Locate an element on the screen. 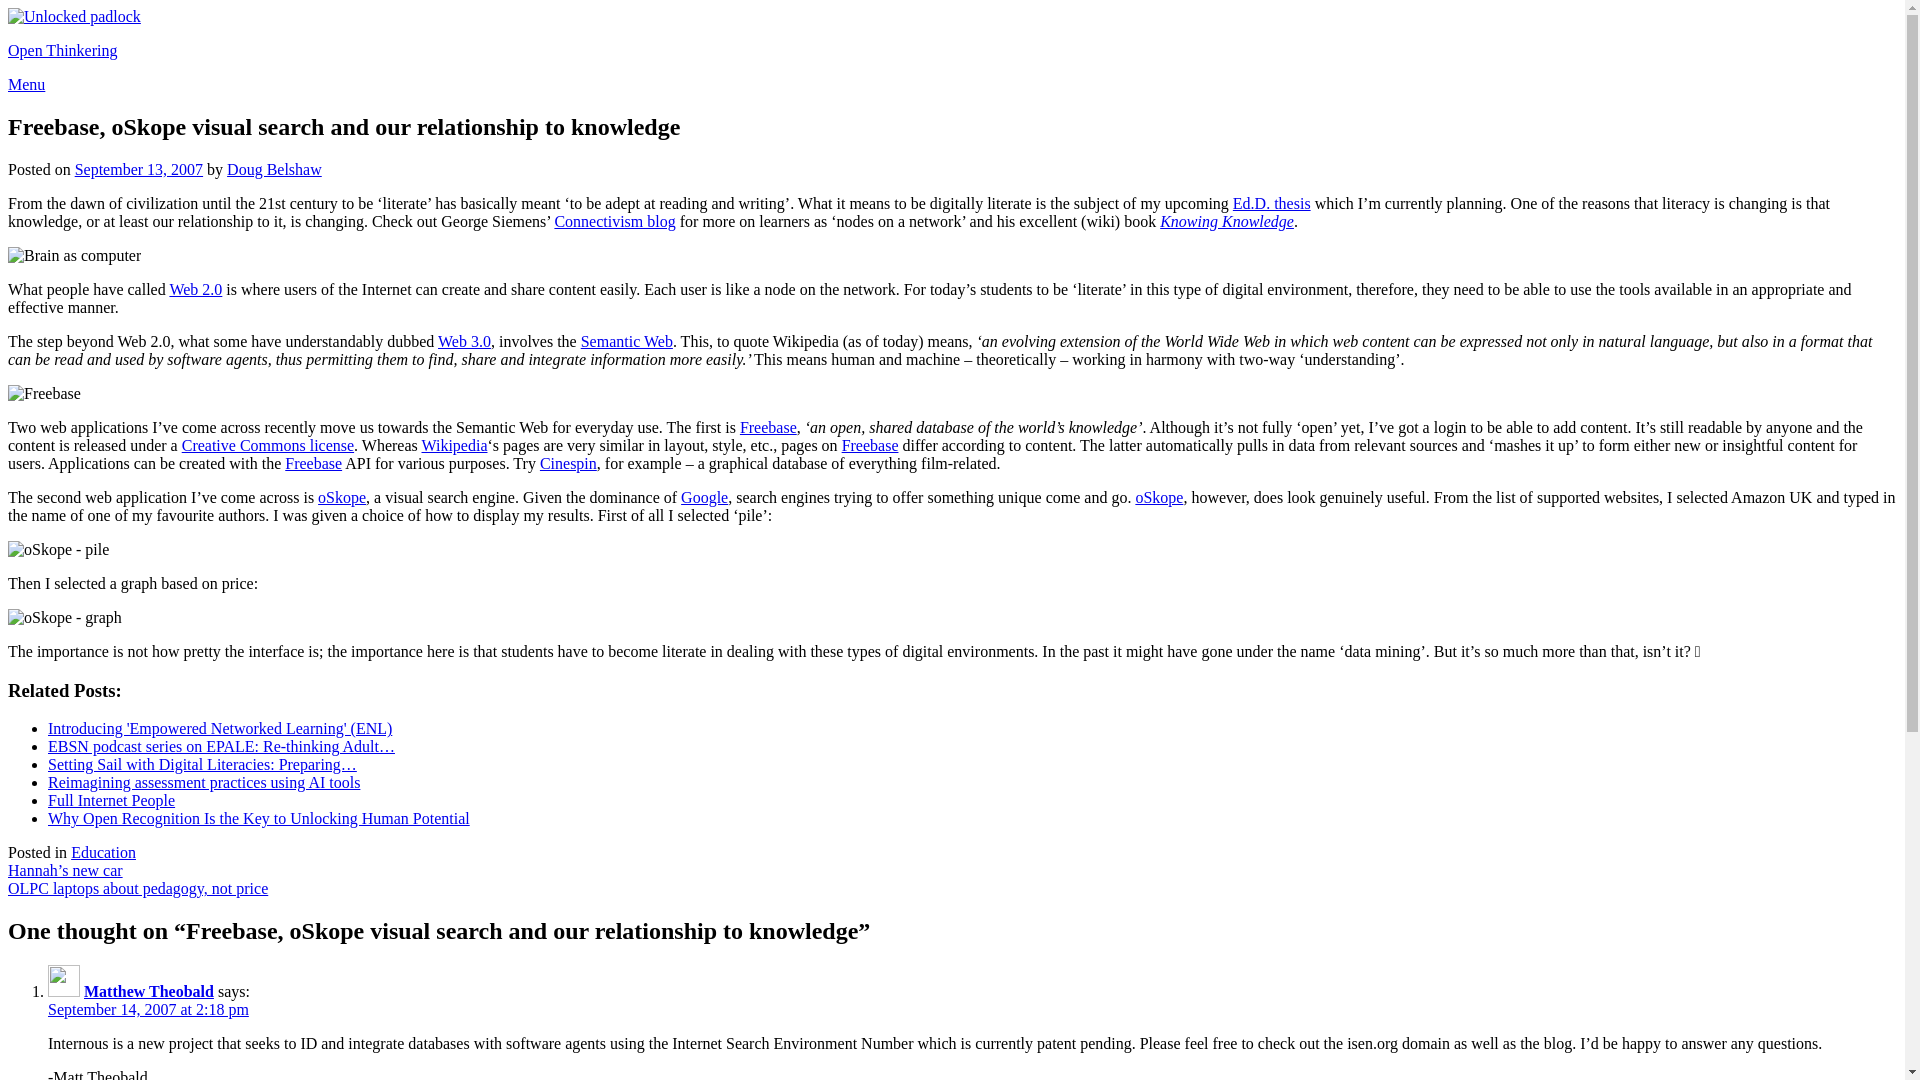 Image resolution: width=1920 pixels, height=1080 pixels. Creative Commons license is located at coordinates (268, 445).